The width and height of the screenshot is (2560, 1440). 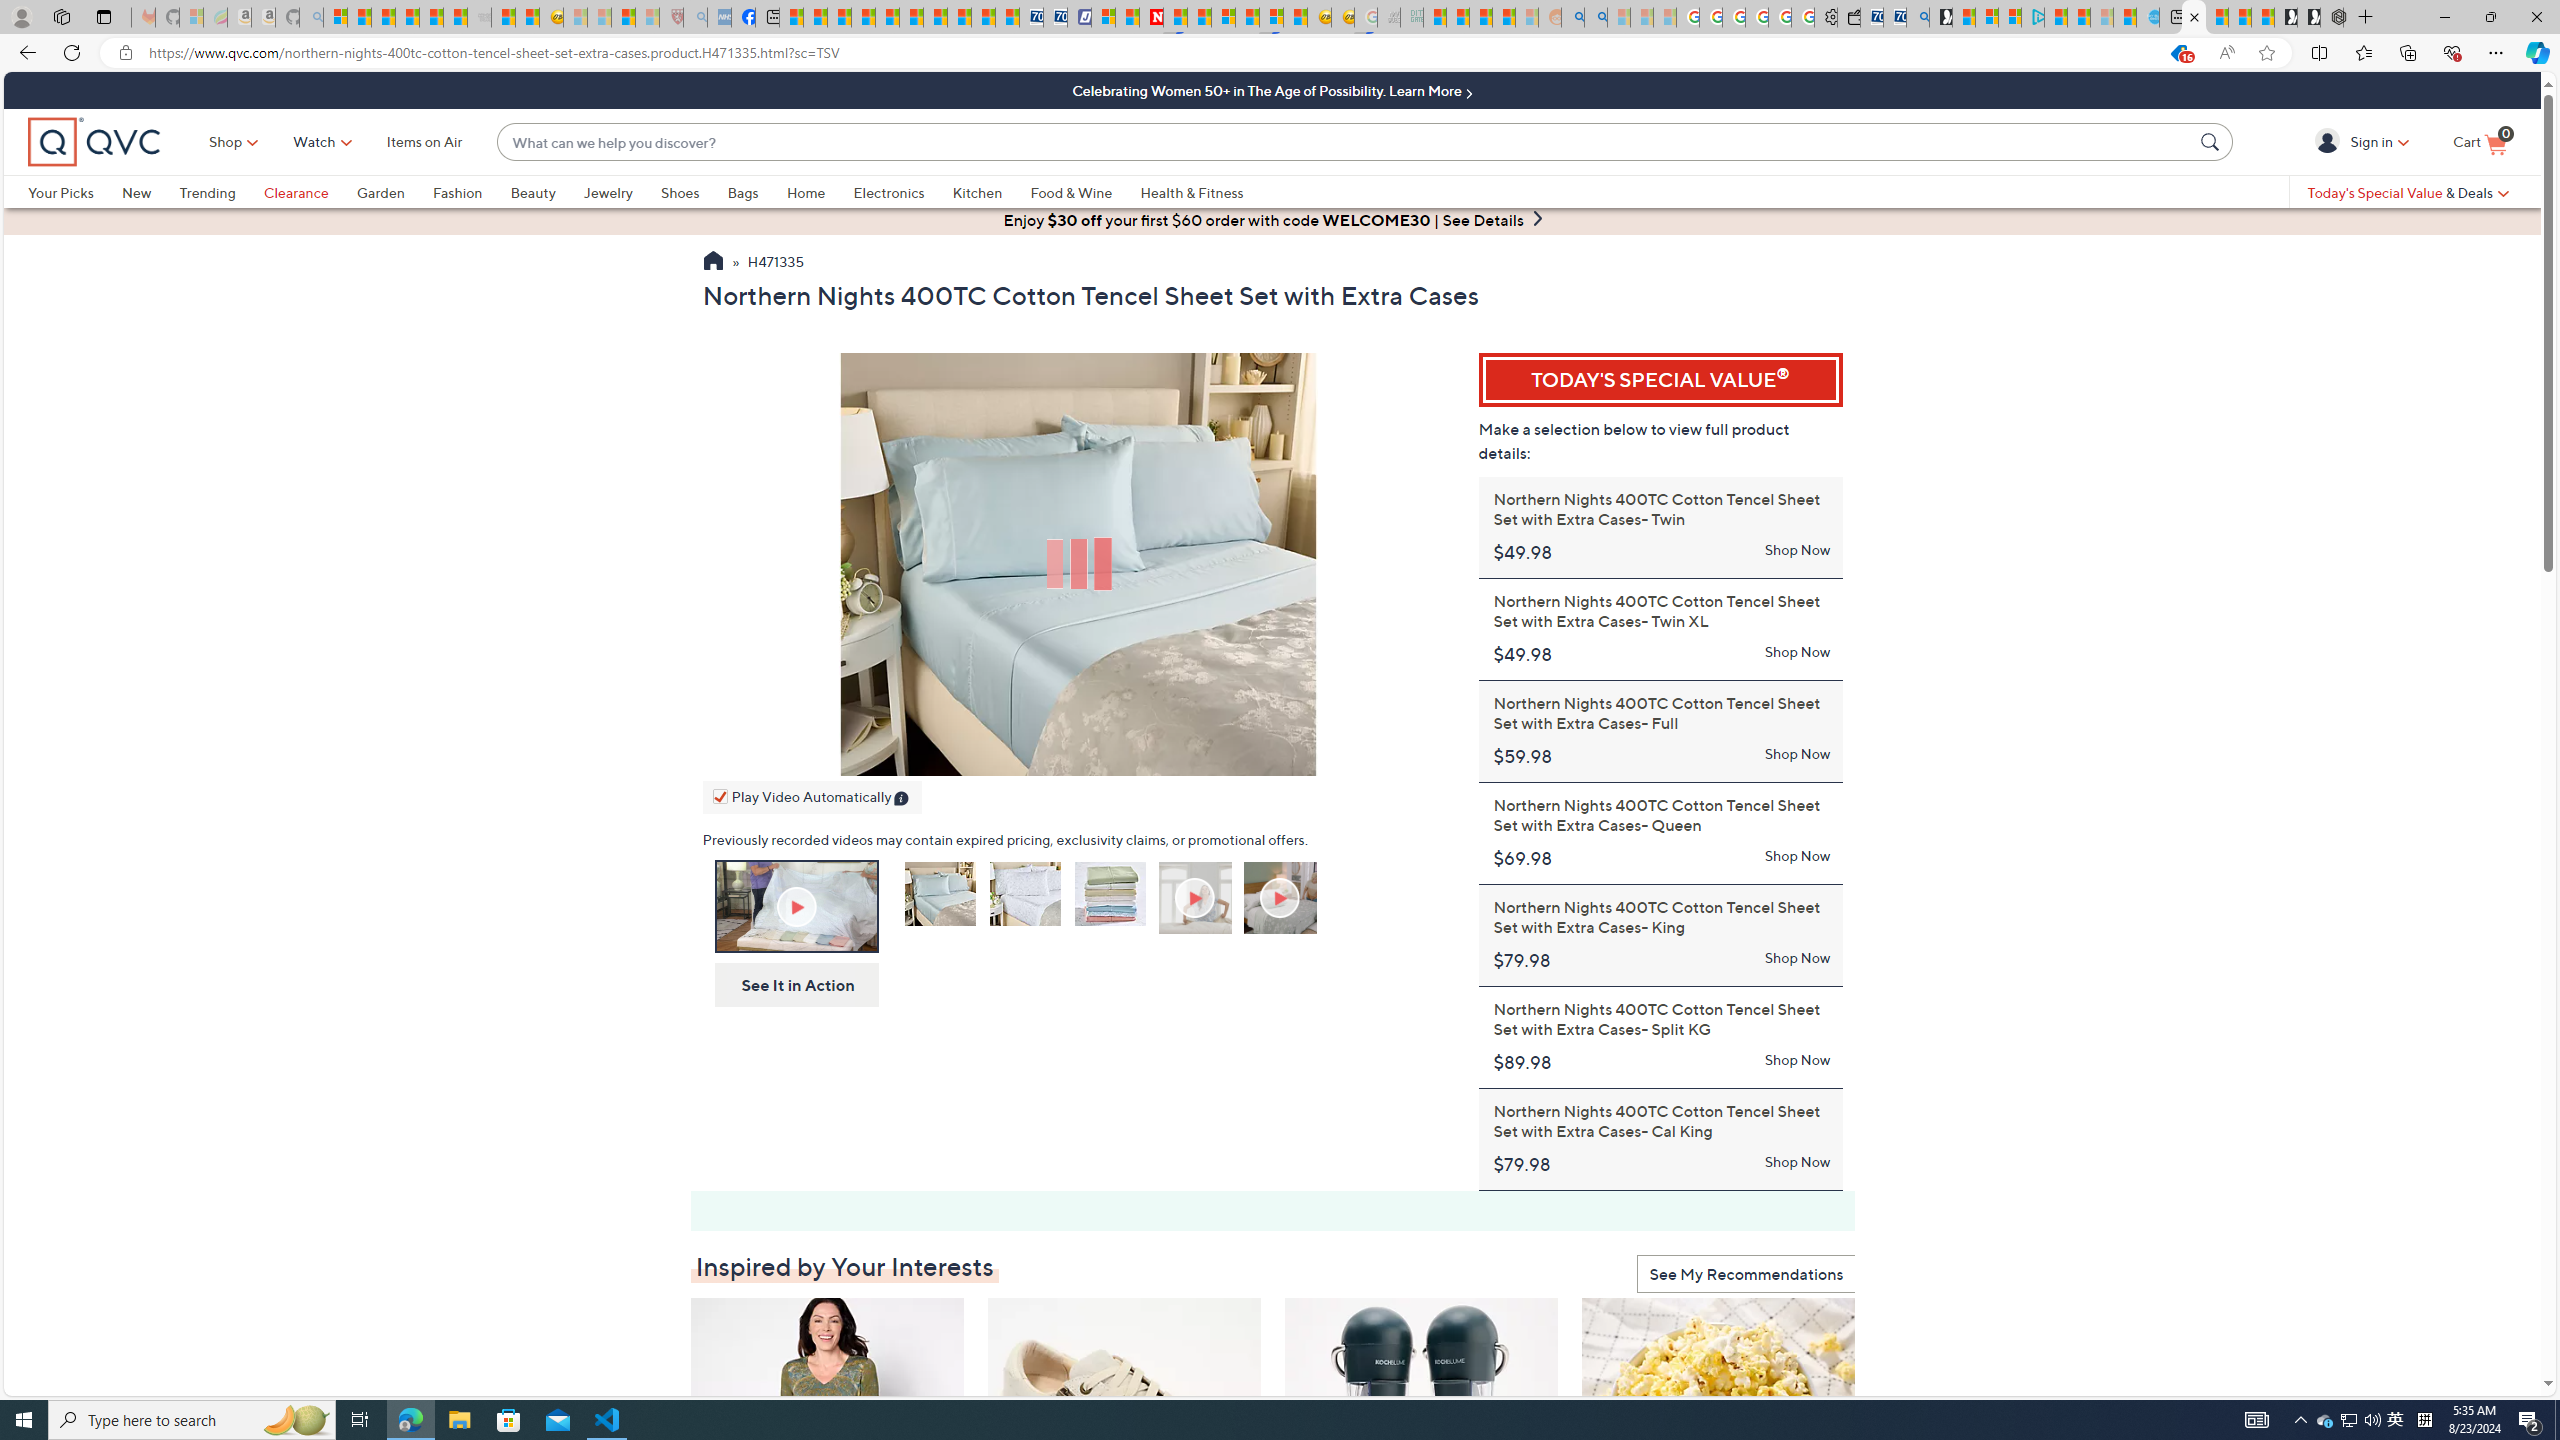 I want to click on See It in Action, so click(x=791, y=985).